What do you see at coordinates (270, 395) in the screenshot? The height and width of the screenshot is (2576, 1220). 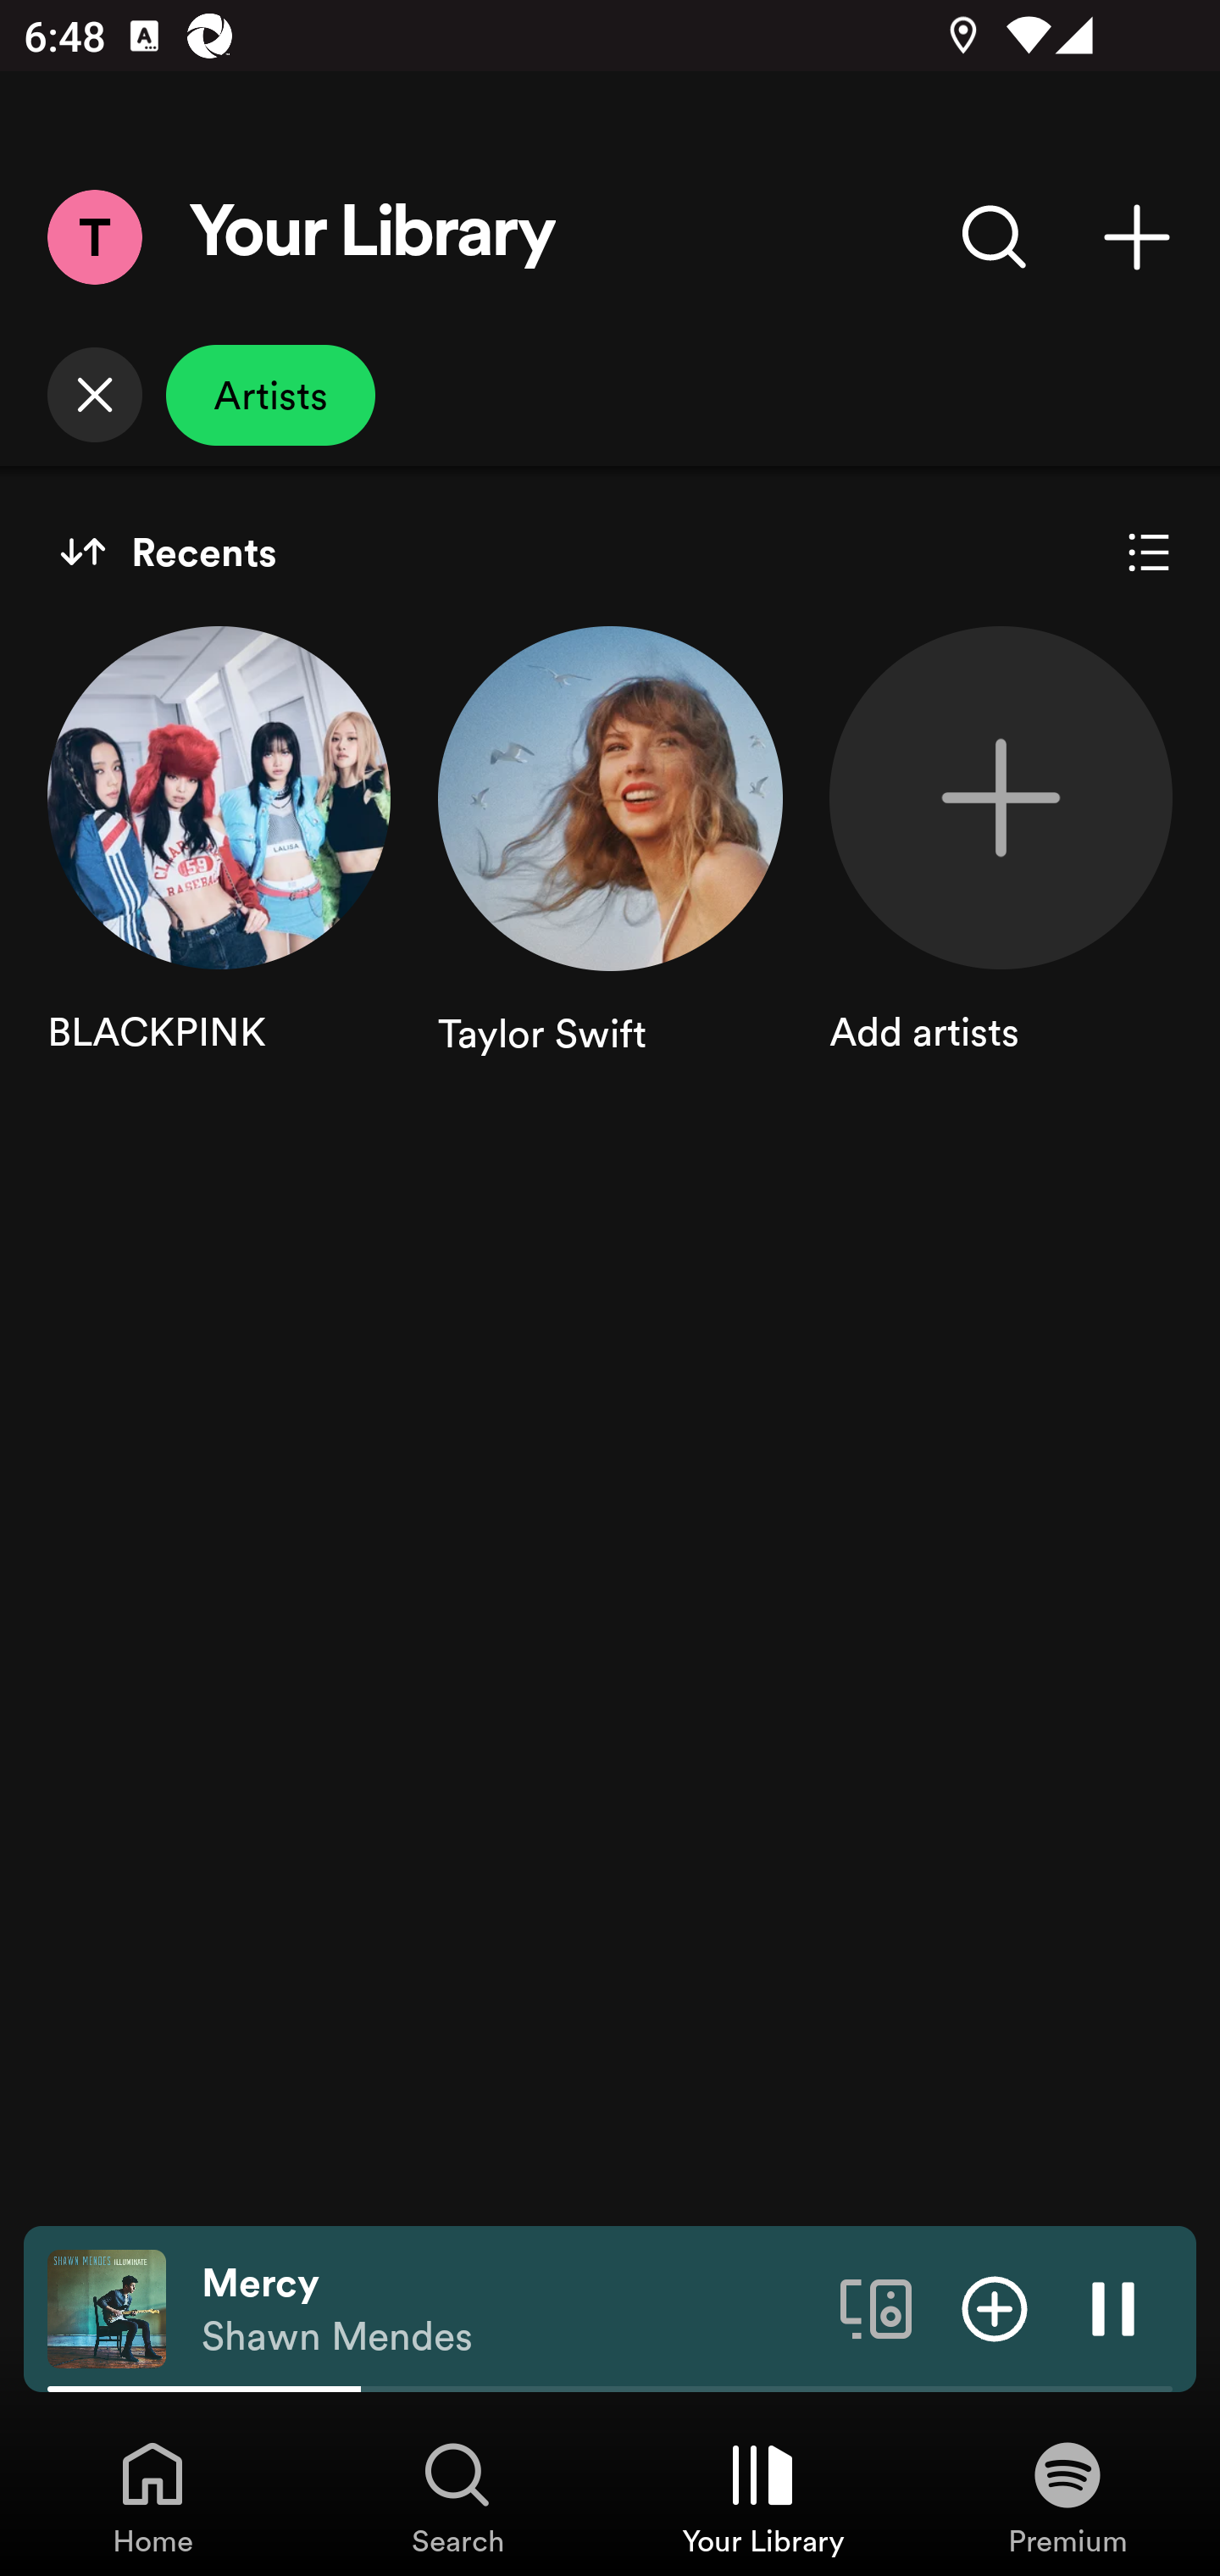 I see `Artists, show only artists.` at bounding box center [270, 395].